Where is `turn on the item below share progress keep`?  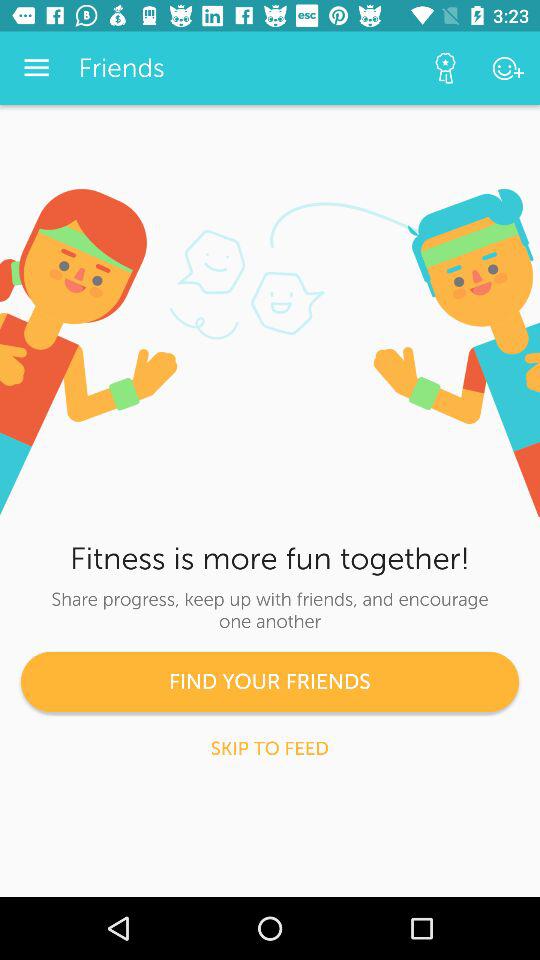 turn on the item below share progress keep is located at coordinates (270, 682).